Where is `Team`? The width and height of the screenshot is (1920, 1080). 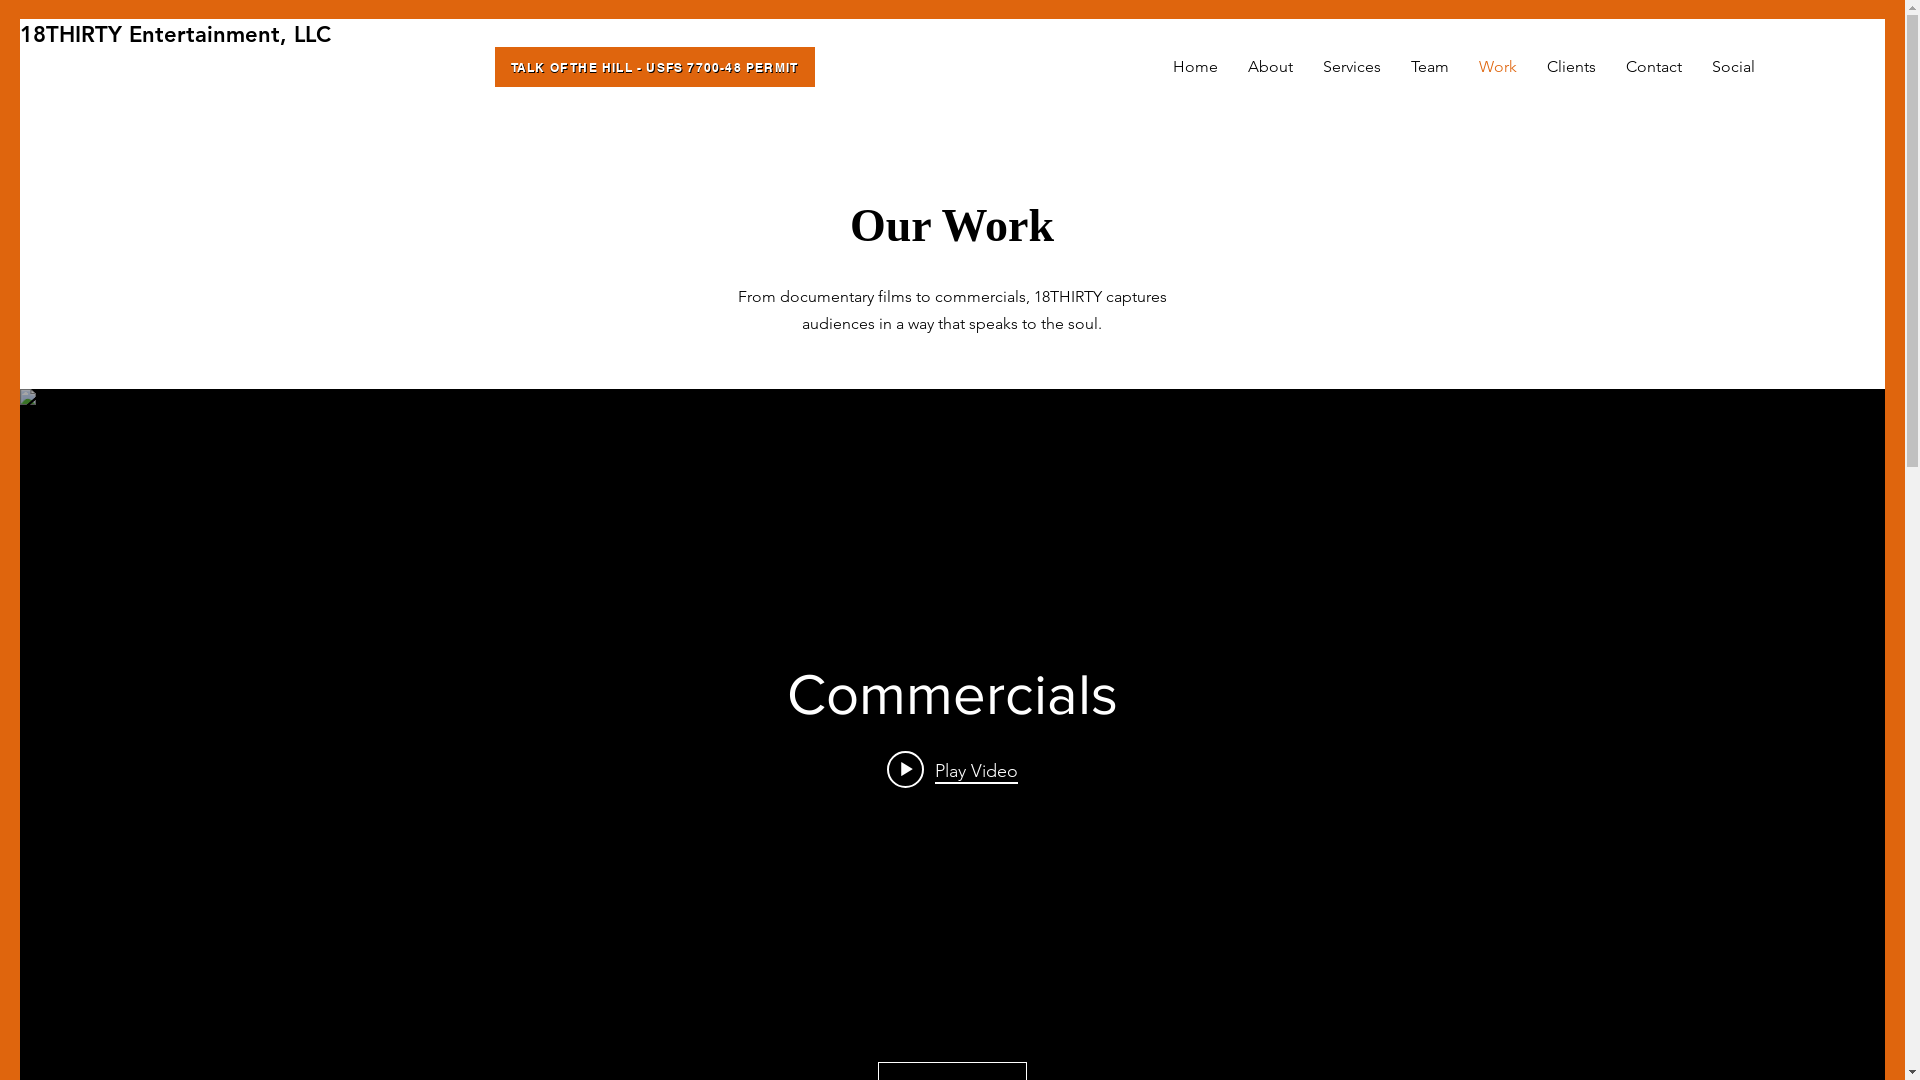 Team is located at coordinates (1430, 67).